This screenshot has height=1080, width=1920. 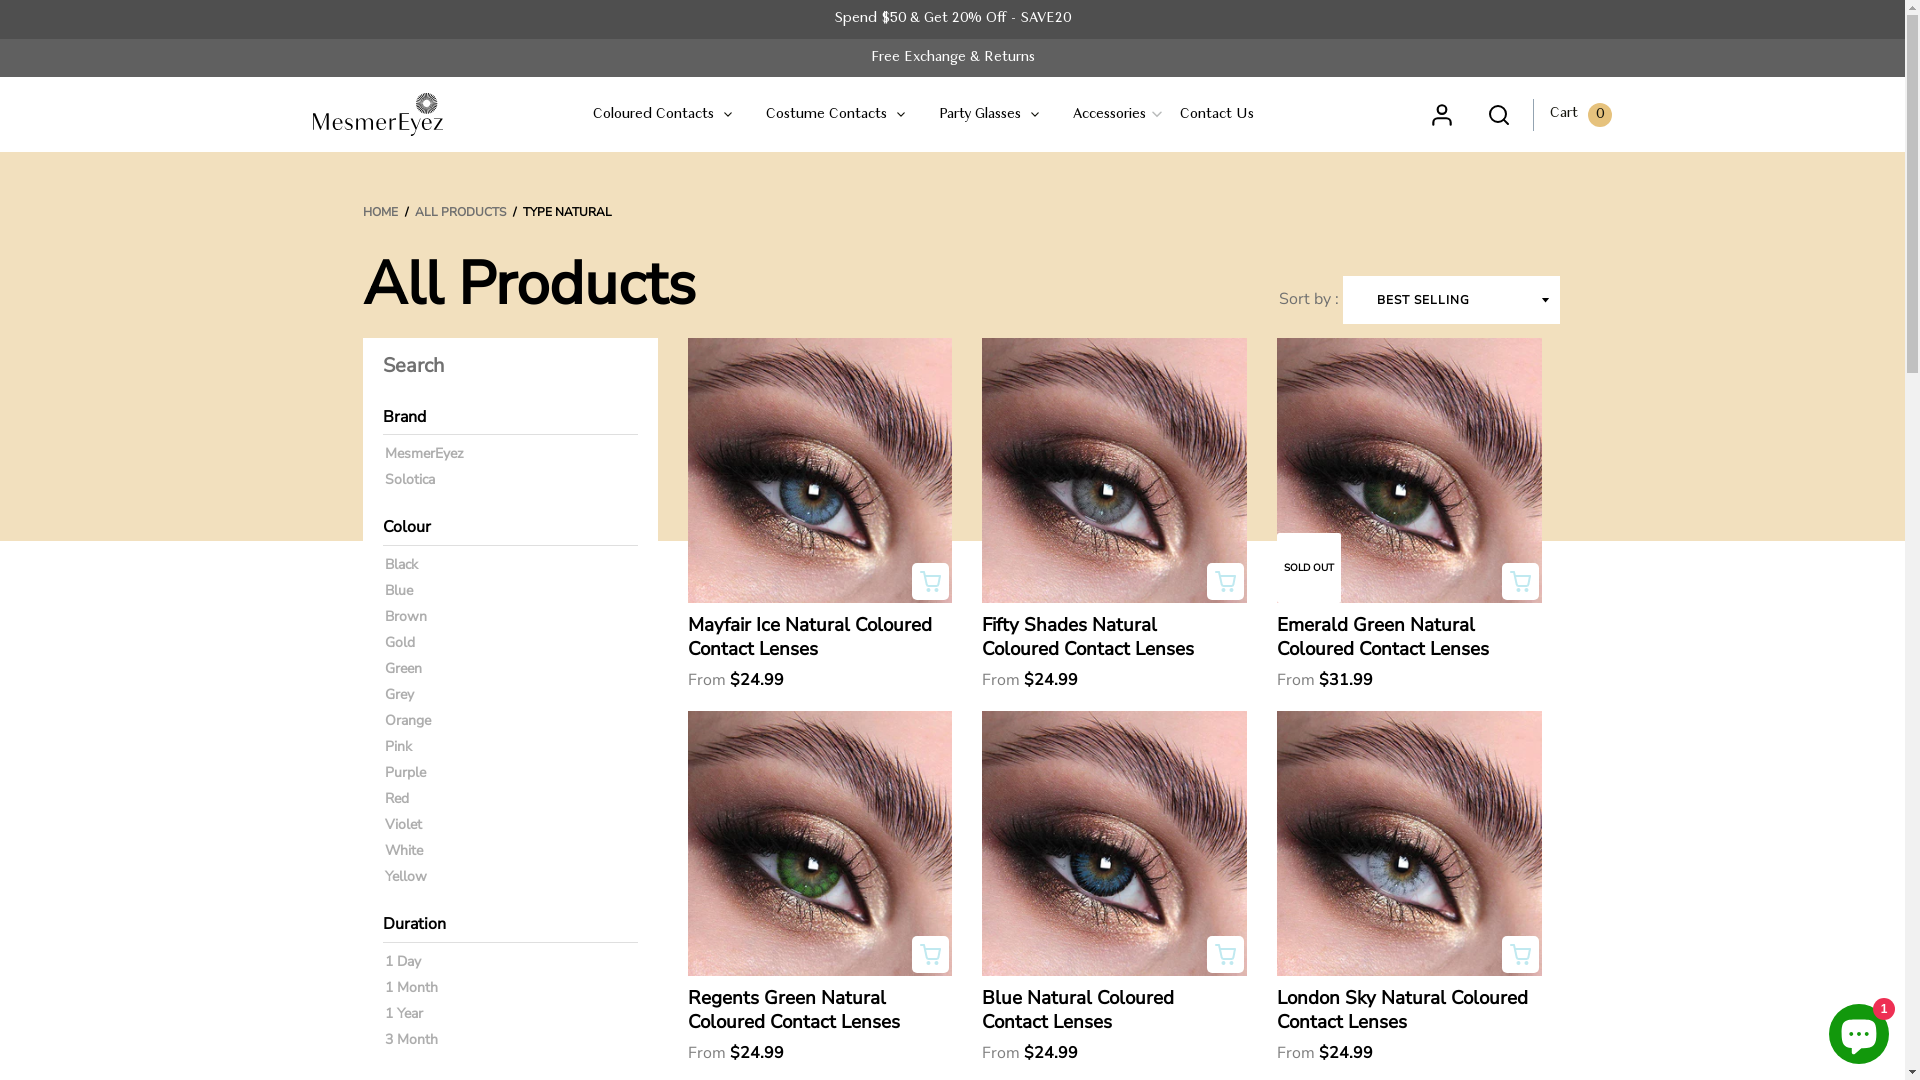 What do you see at coordinates (1218, 115) in the screenshot?
I see `Contact Us` at bounding box center [1218, 115].